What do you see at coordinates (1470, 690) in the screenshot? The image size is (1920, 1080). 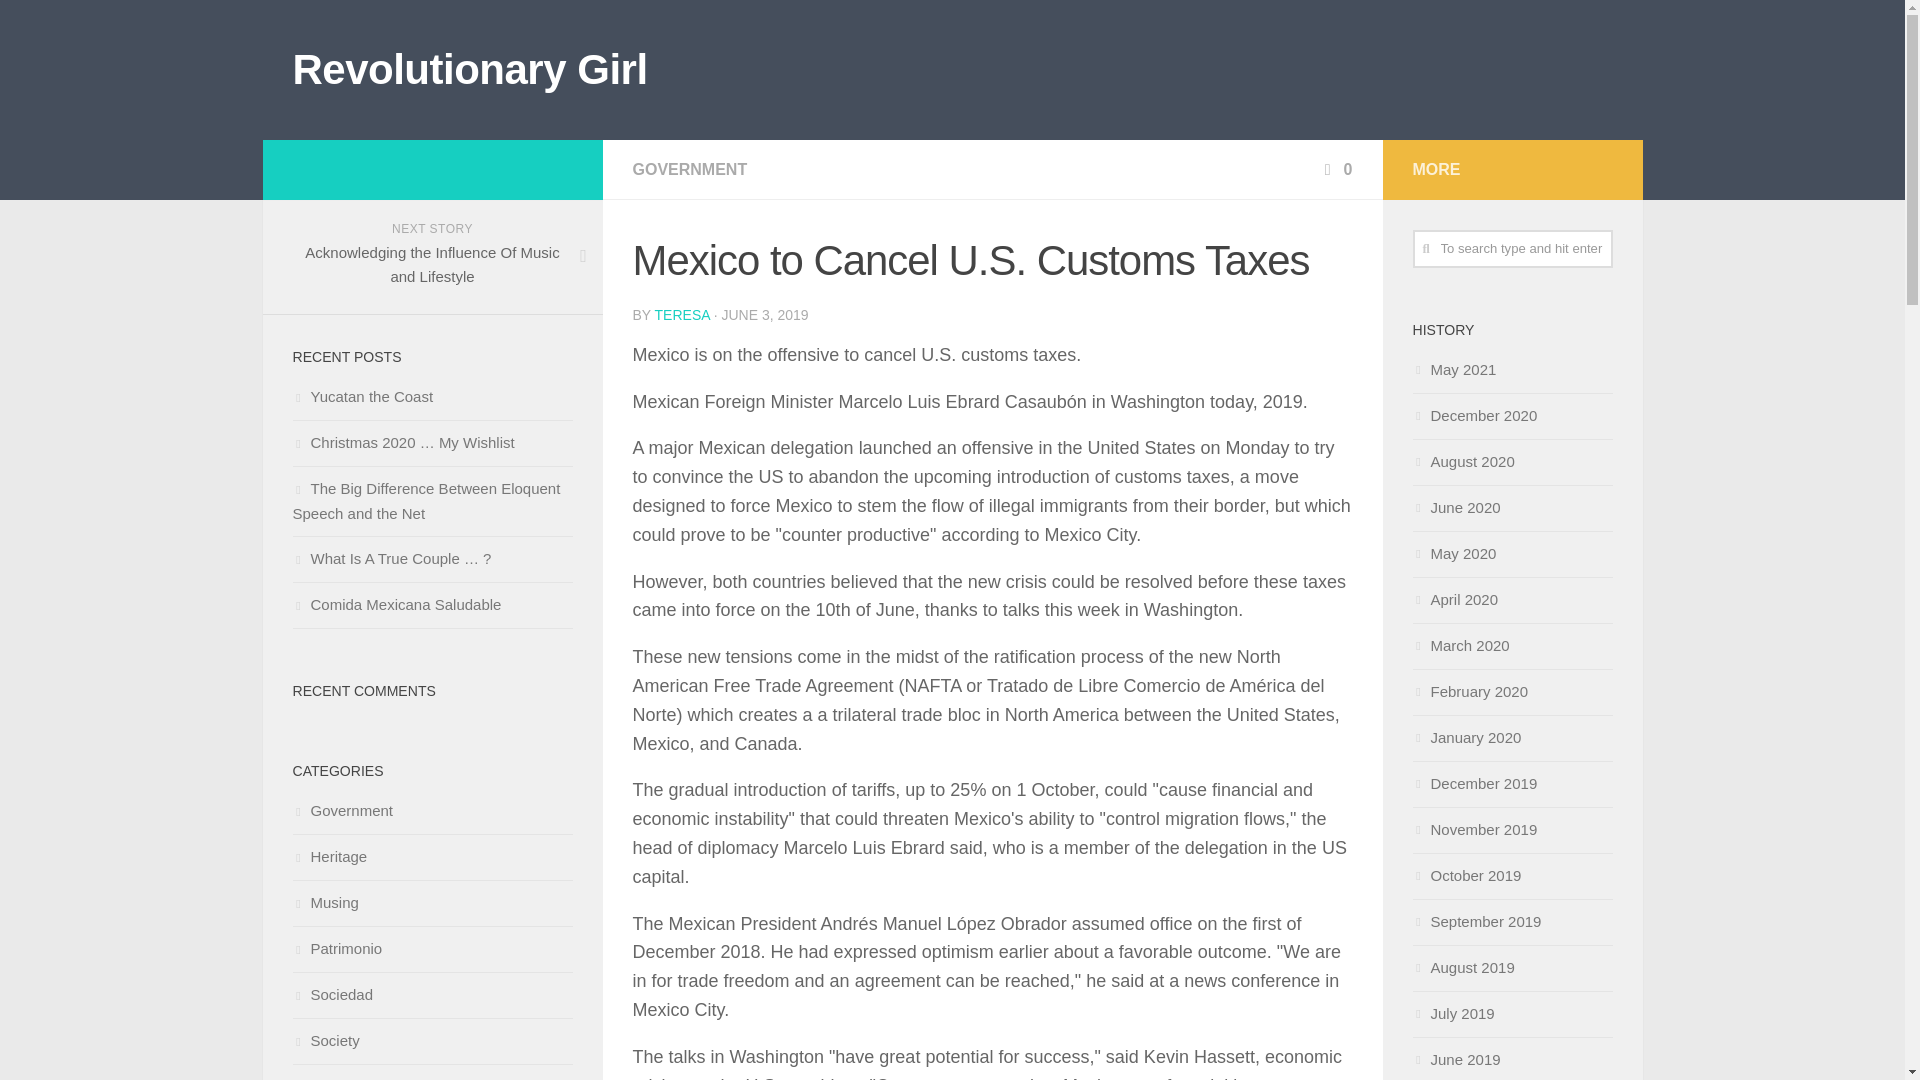 I see `February 2020` at bounding box center [1470, 690].